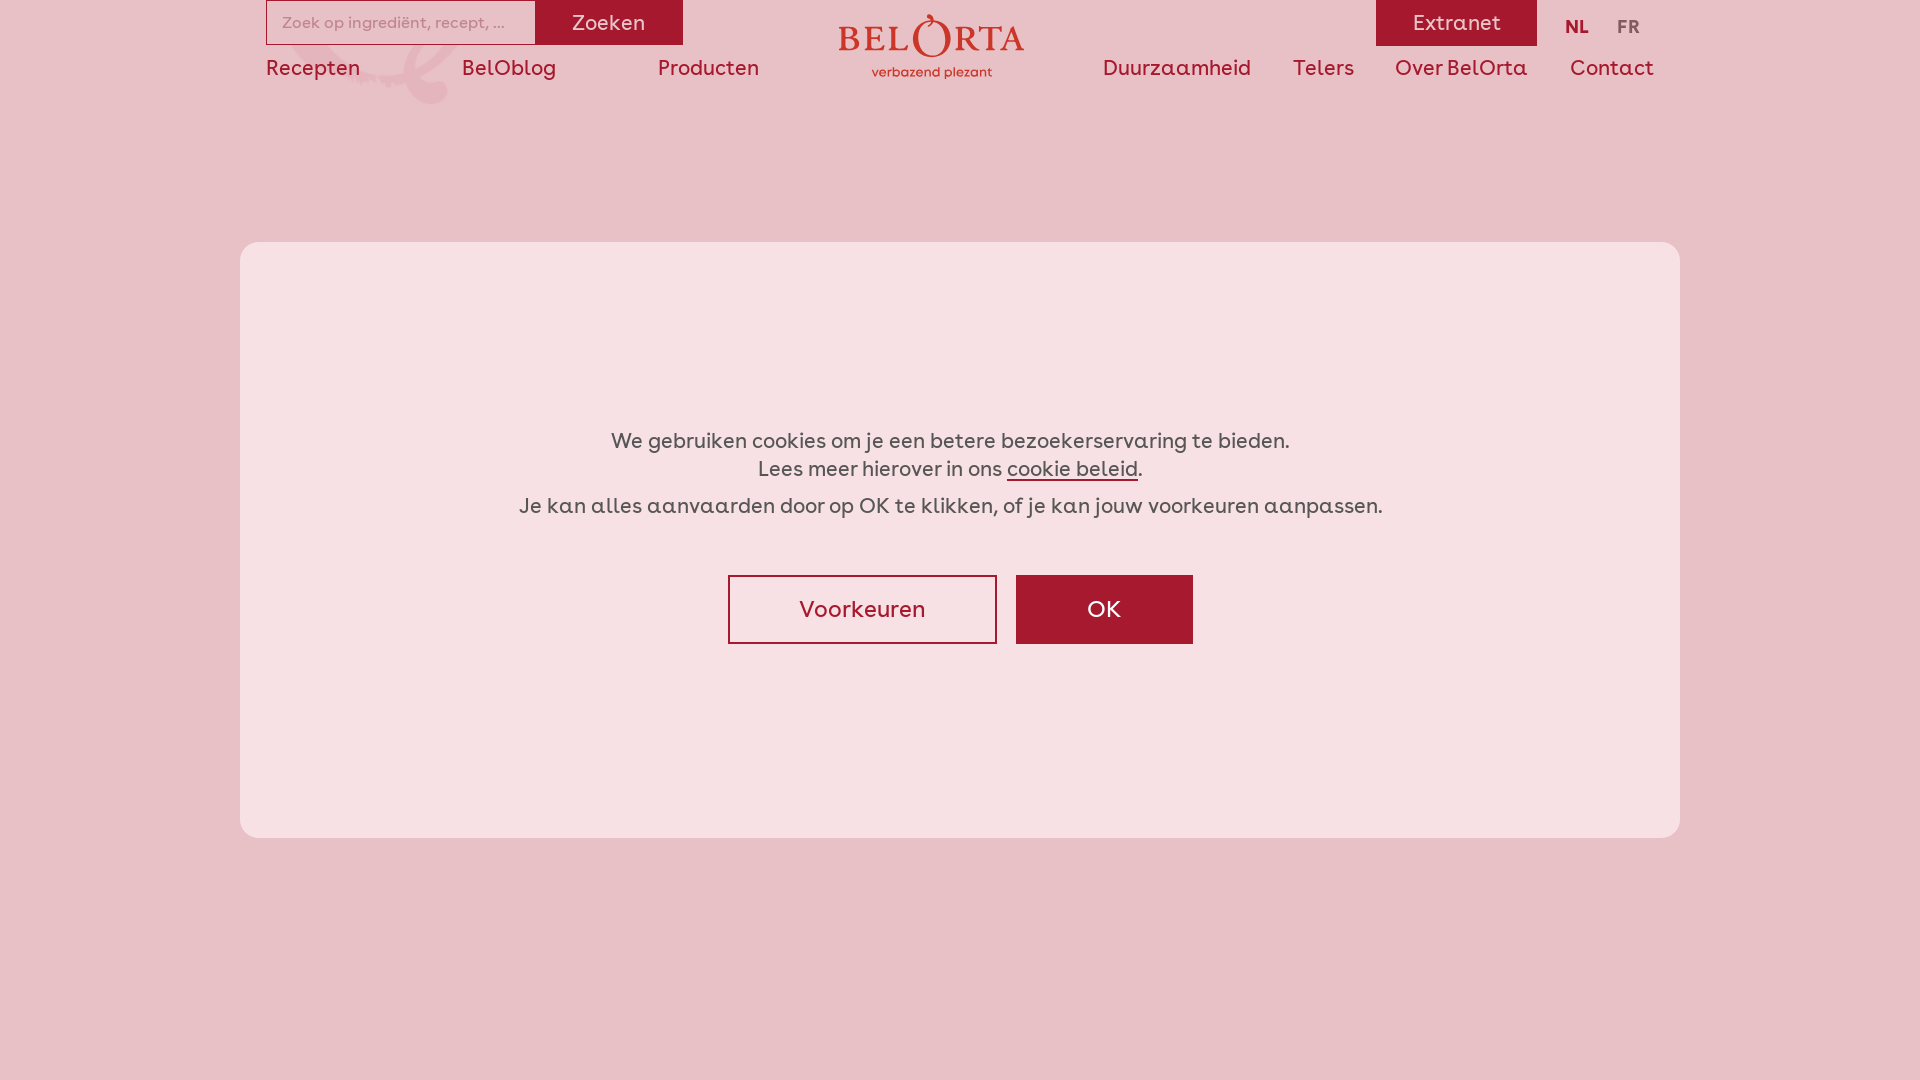  Describe the element at coordinates (509, 68) in the screenshot. I see `BelOblog` at that location.